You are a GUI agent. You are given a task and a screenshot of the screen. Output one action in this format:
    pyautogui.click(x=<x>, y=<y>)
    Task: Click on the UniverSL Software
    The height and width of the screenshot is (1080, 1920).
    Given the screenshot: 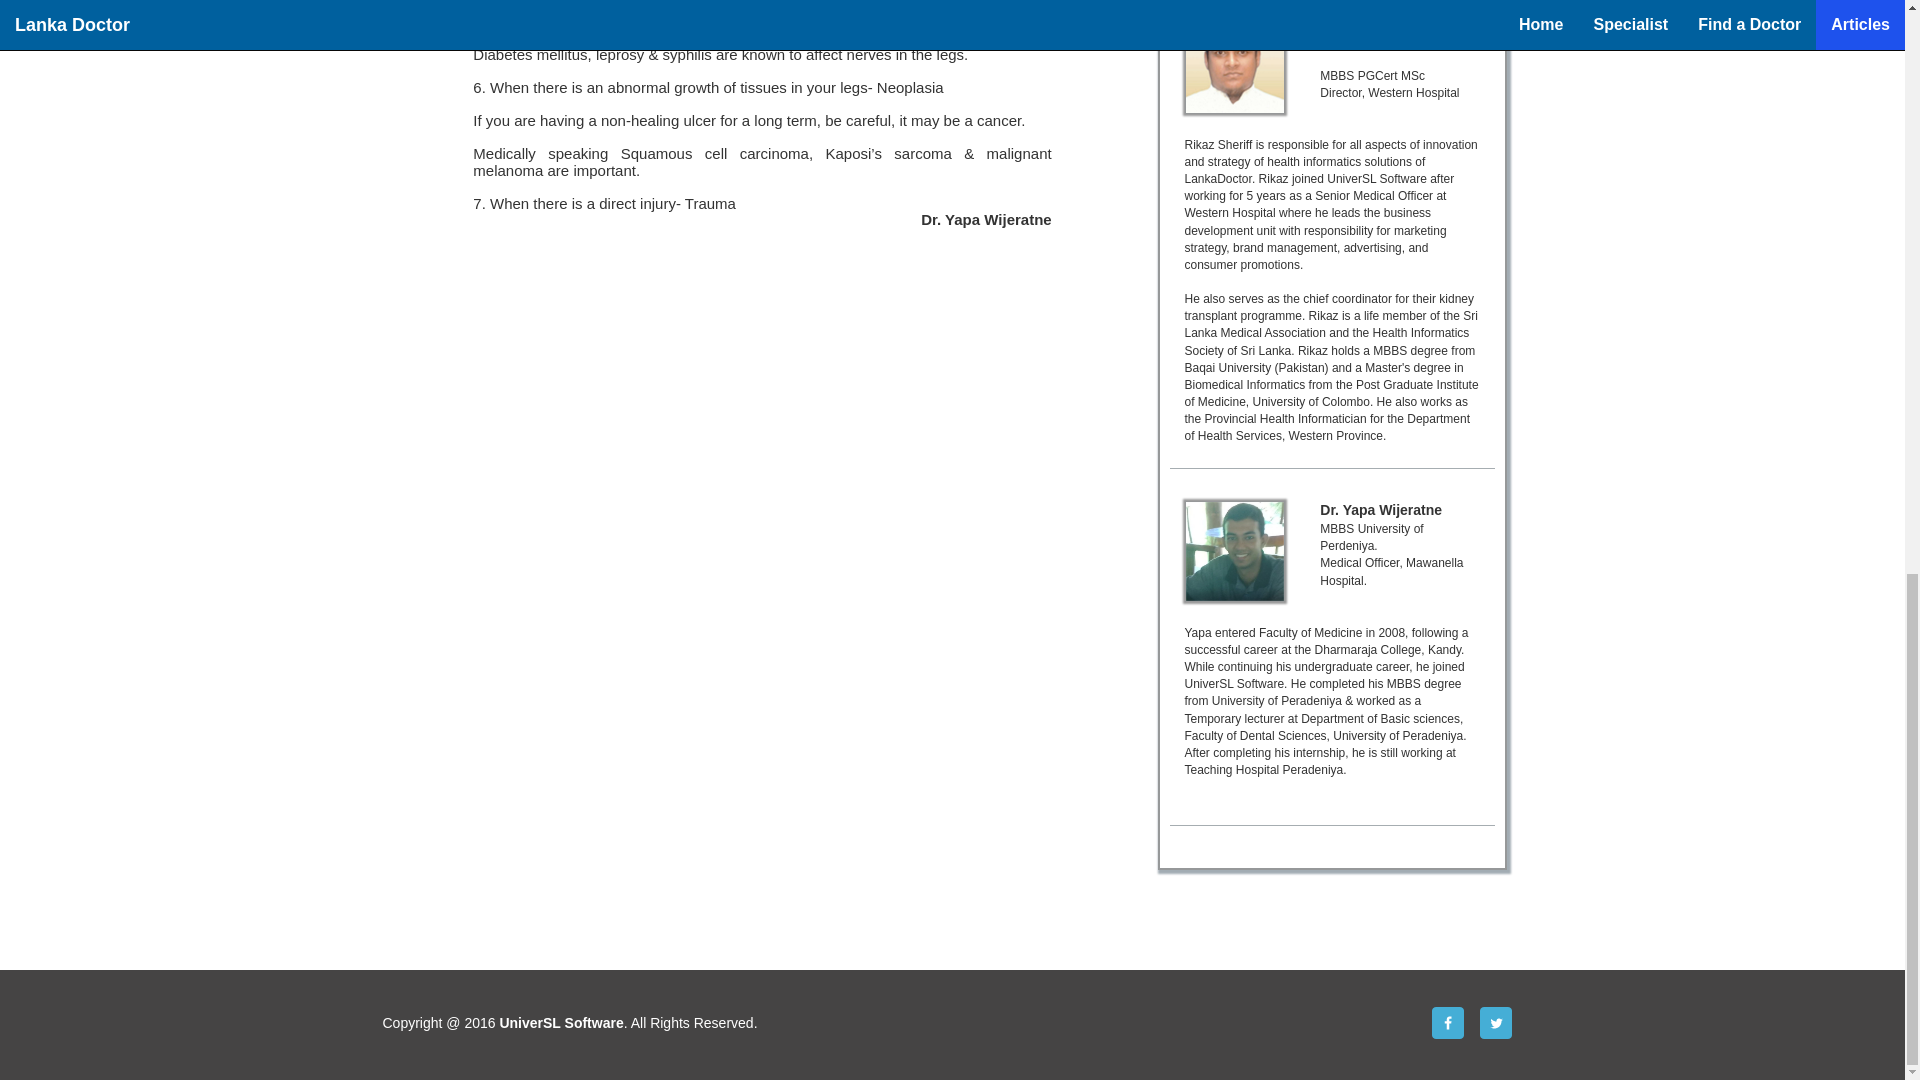 What is the action you would take?
    pyautogui.click(x=560, y=1023)
    